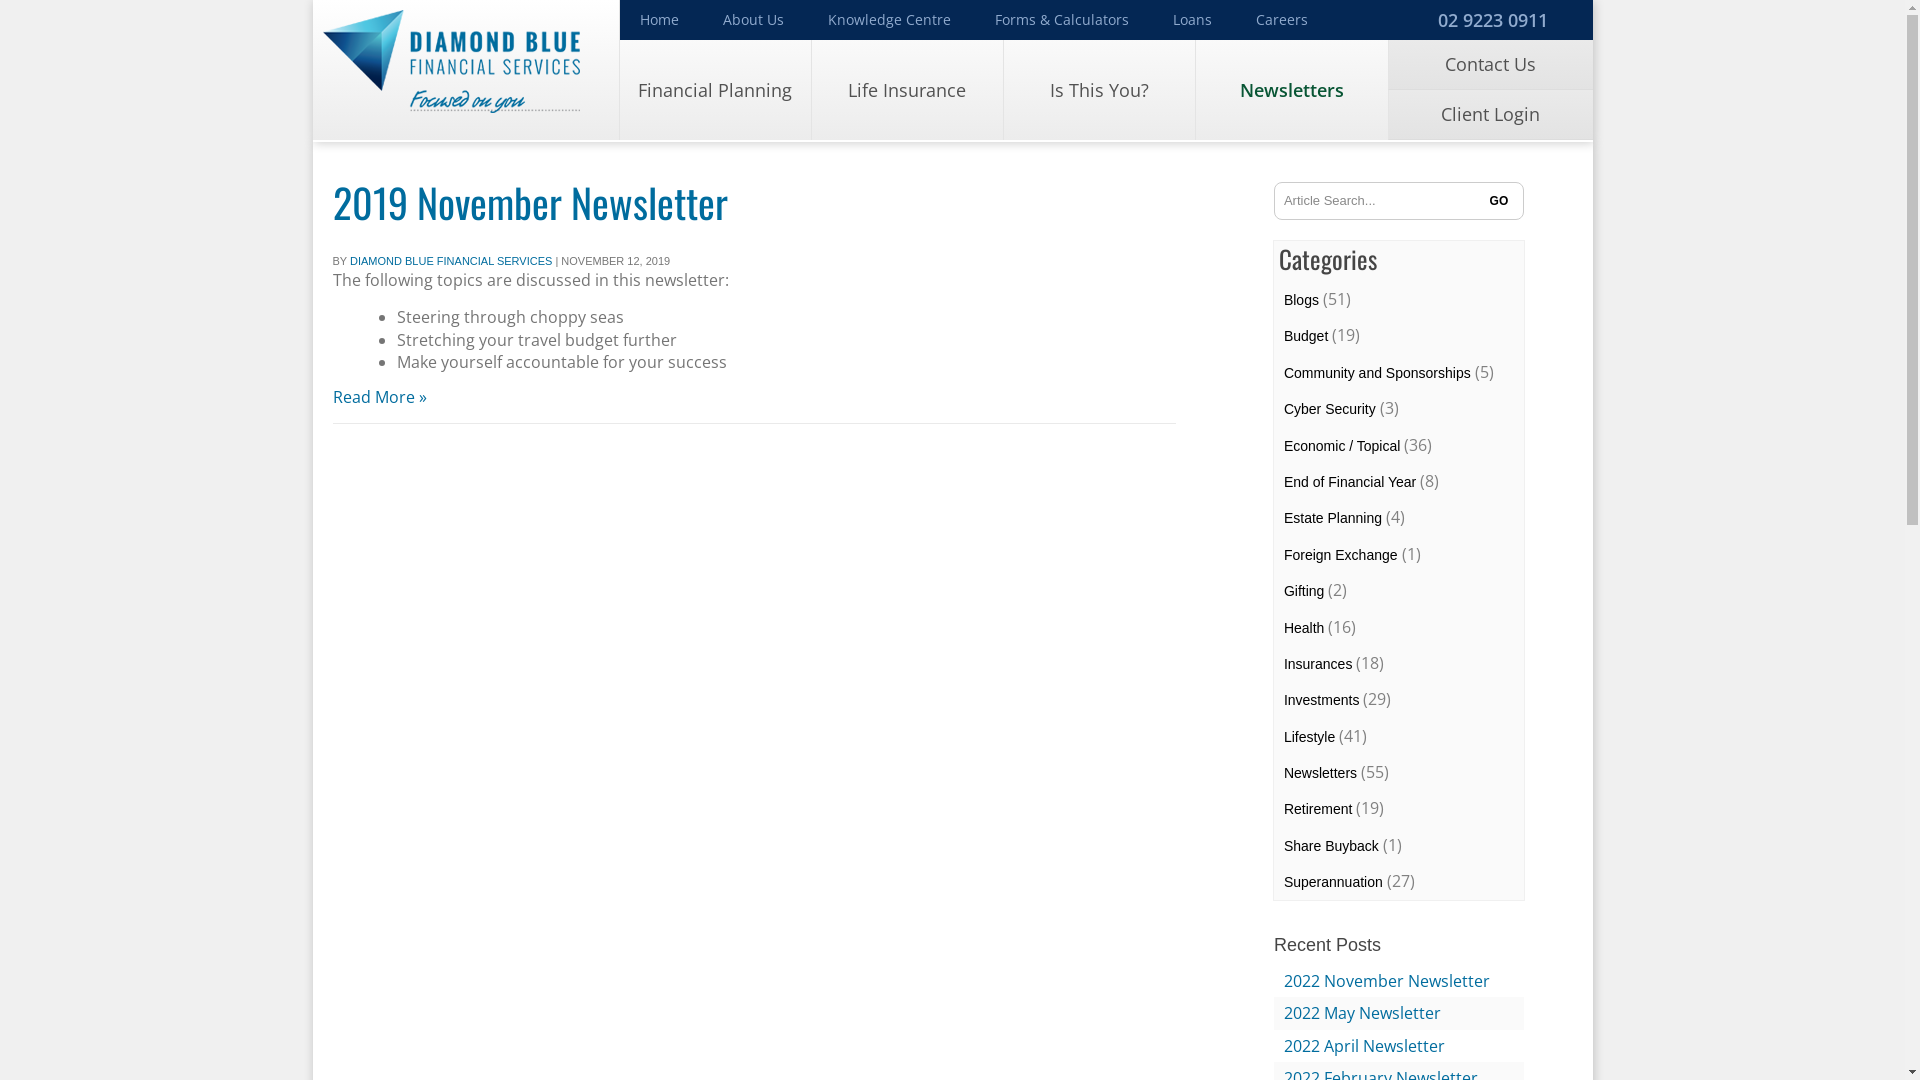  Describe the element at coordinates (1490, 65) in the screenshot. I see `Contact Us` at that location.